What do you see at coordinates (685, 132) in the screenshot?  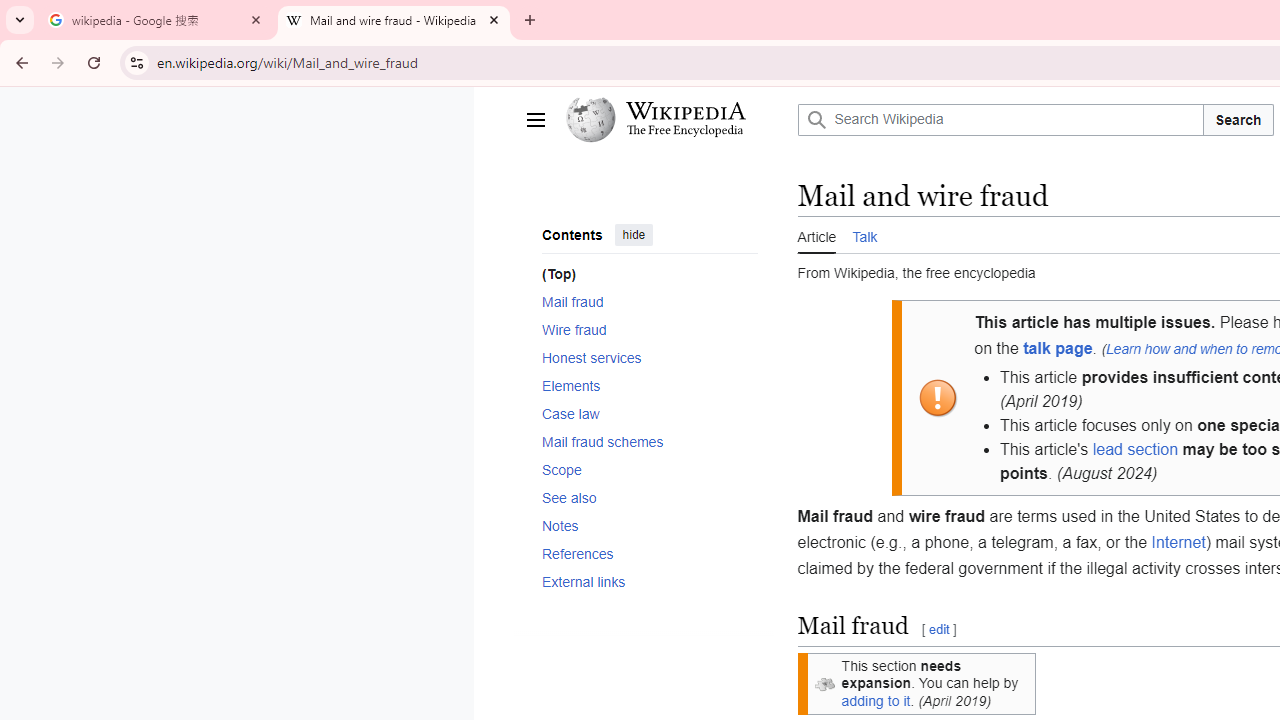 I see `The Free Encyclopedia` at bounding box center [685, 132].